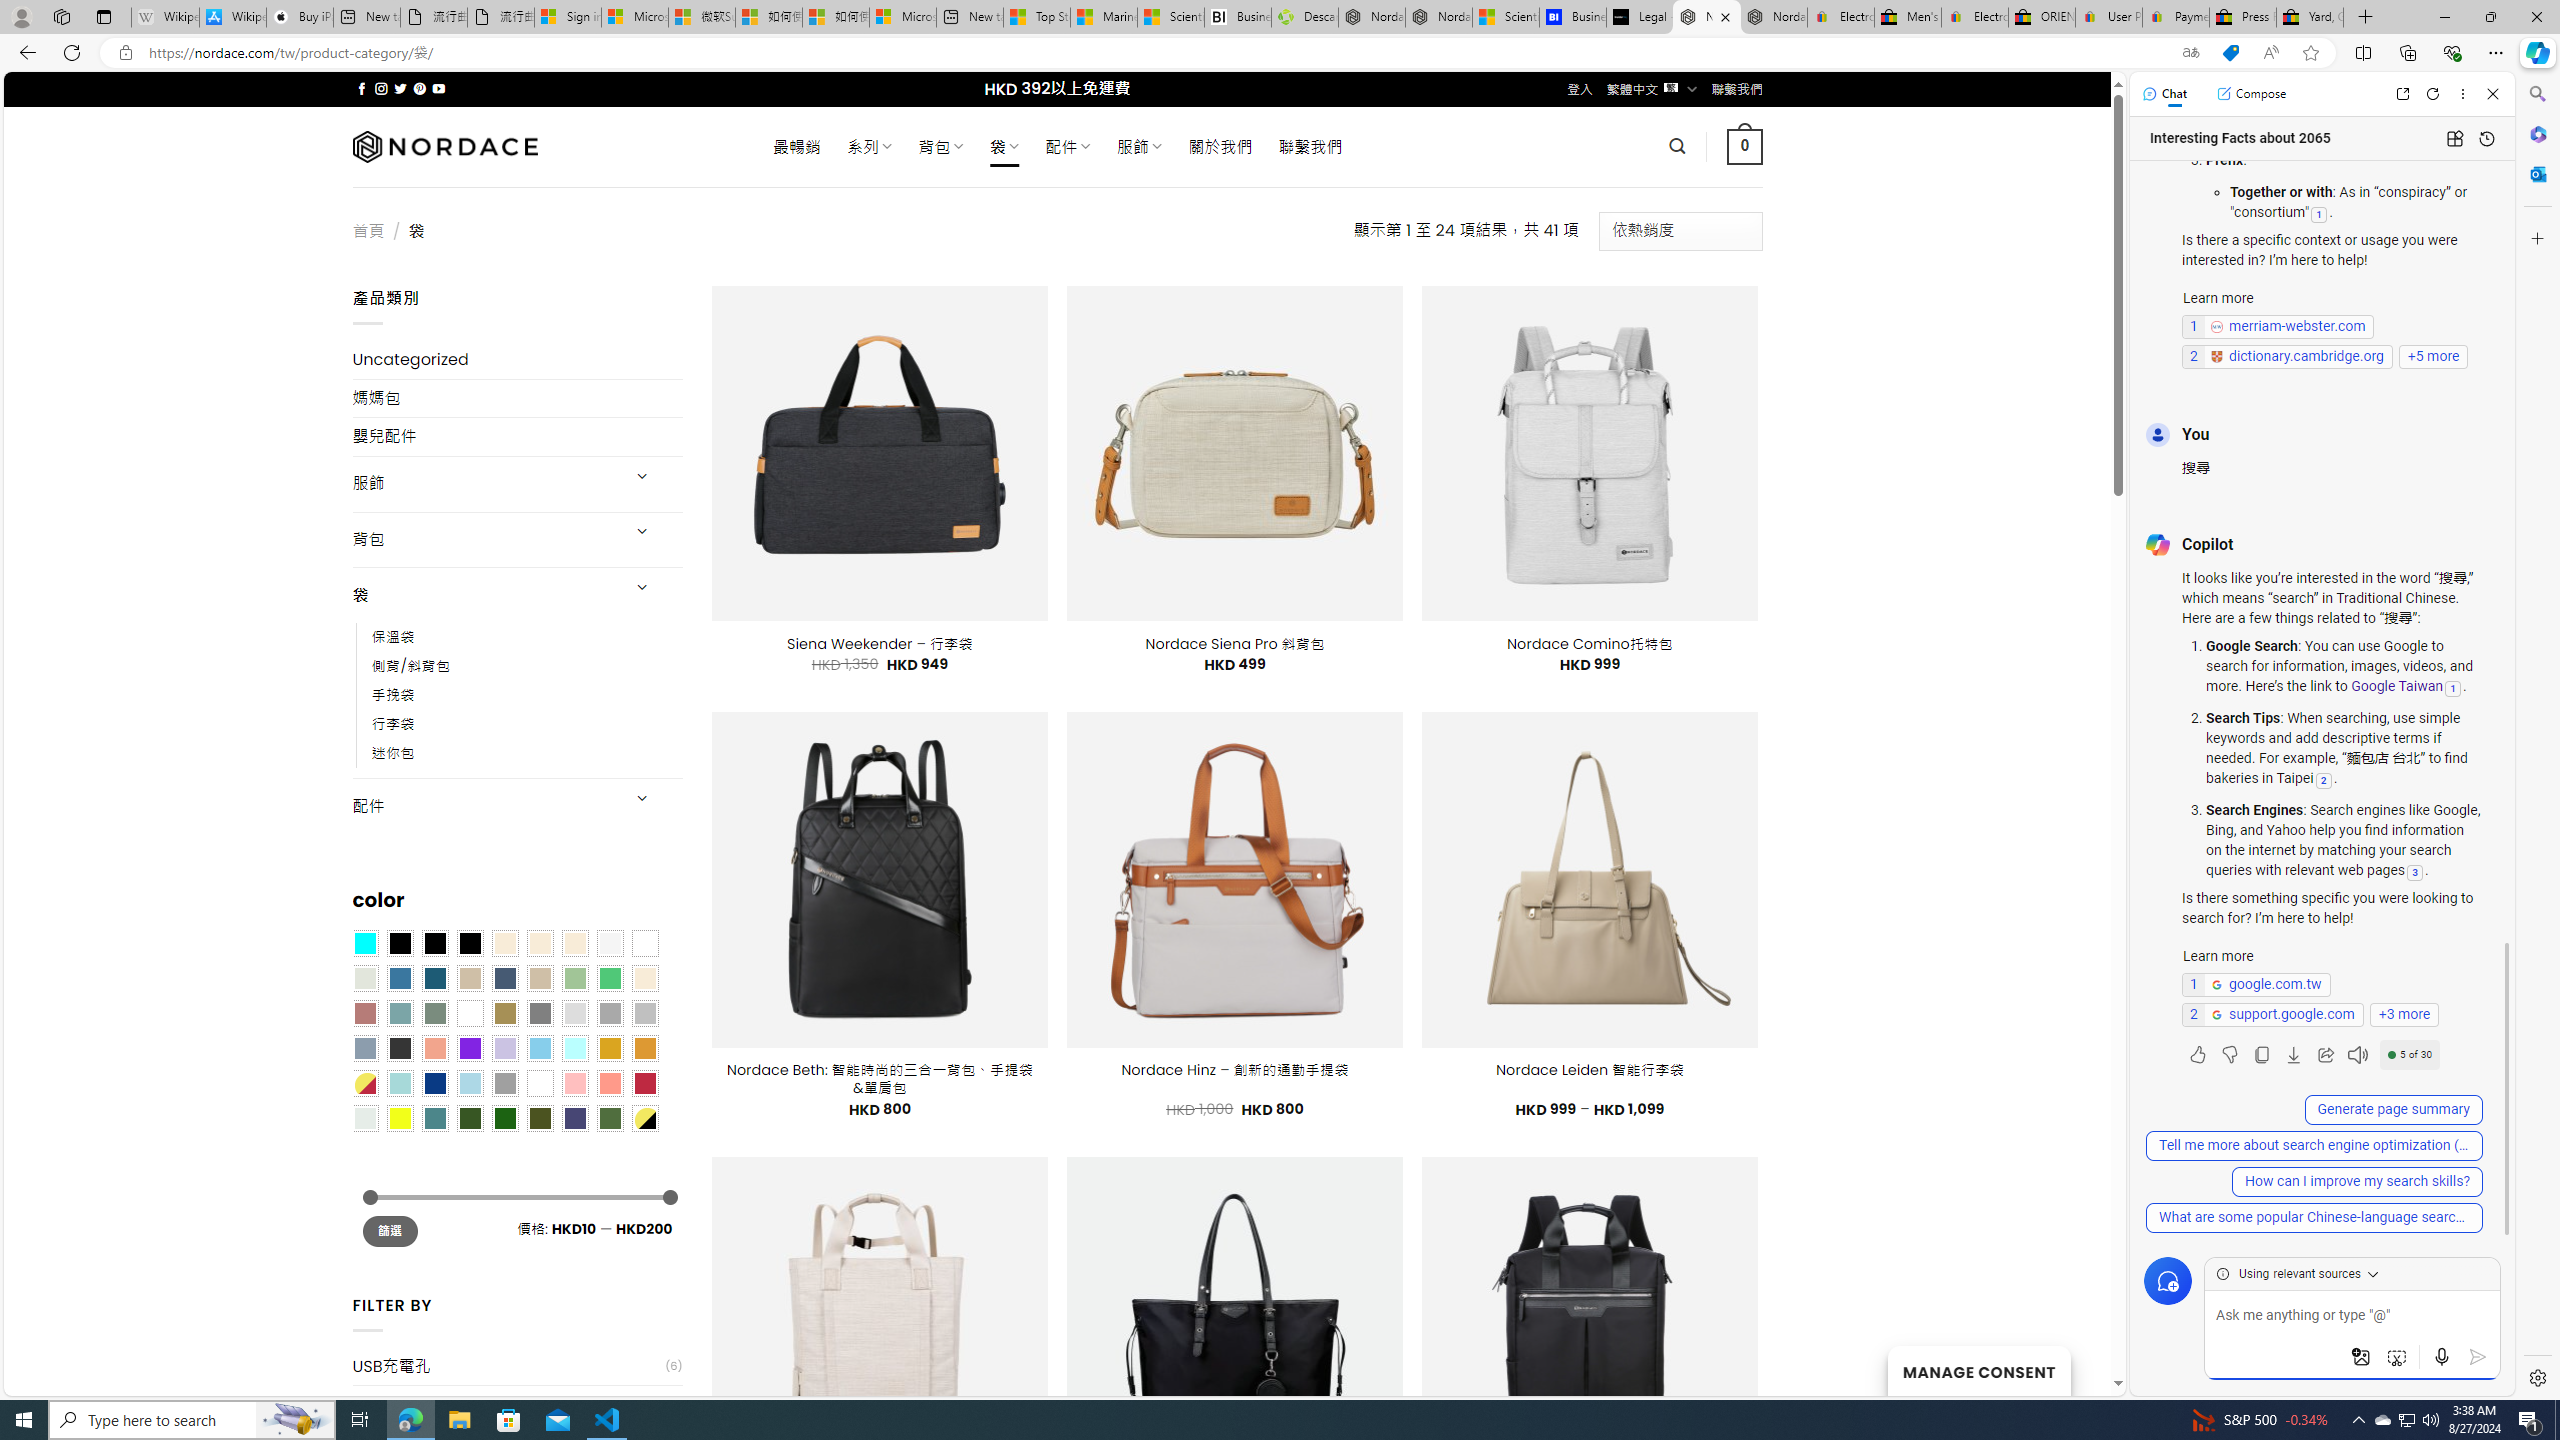 The height and width of the screenshot is (1440, 2560). Describe the element at coordinates (2165, 93) in the screenshot. I see `Chat` at that location.